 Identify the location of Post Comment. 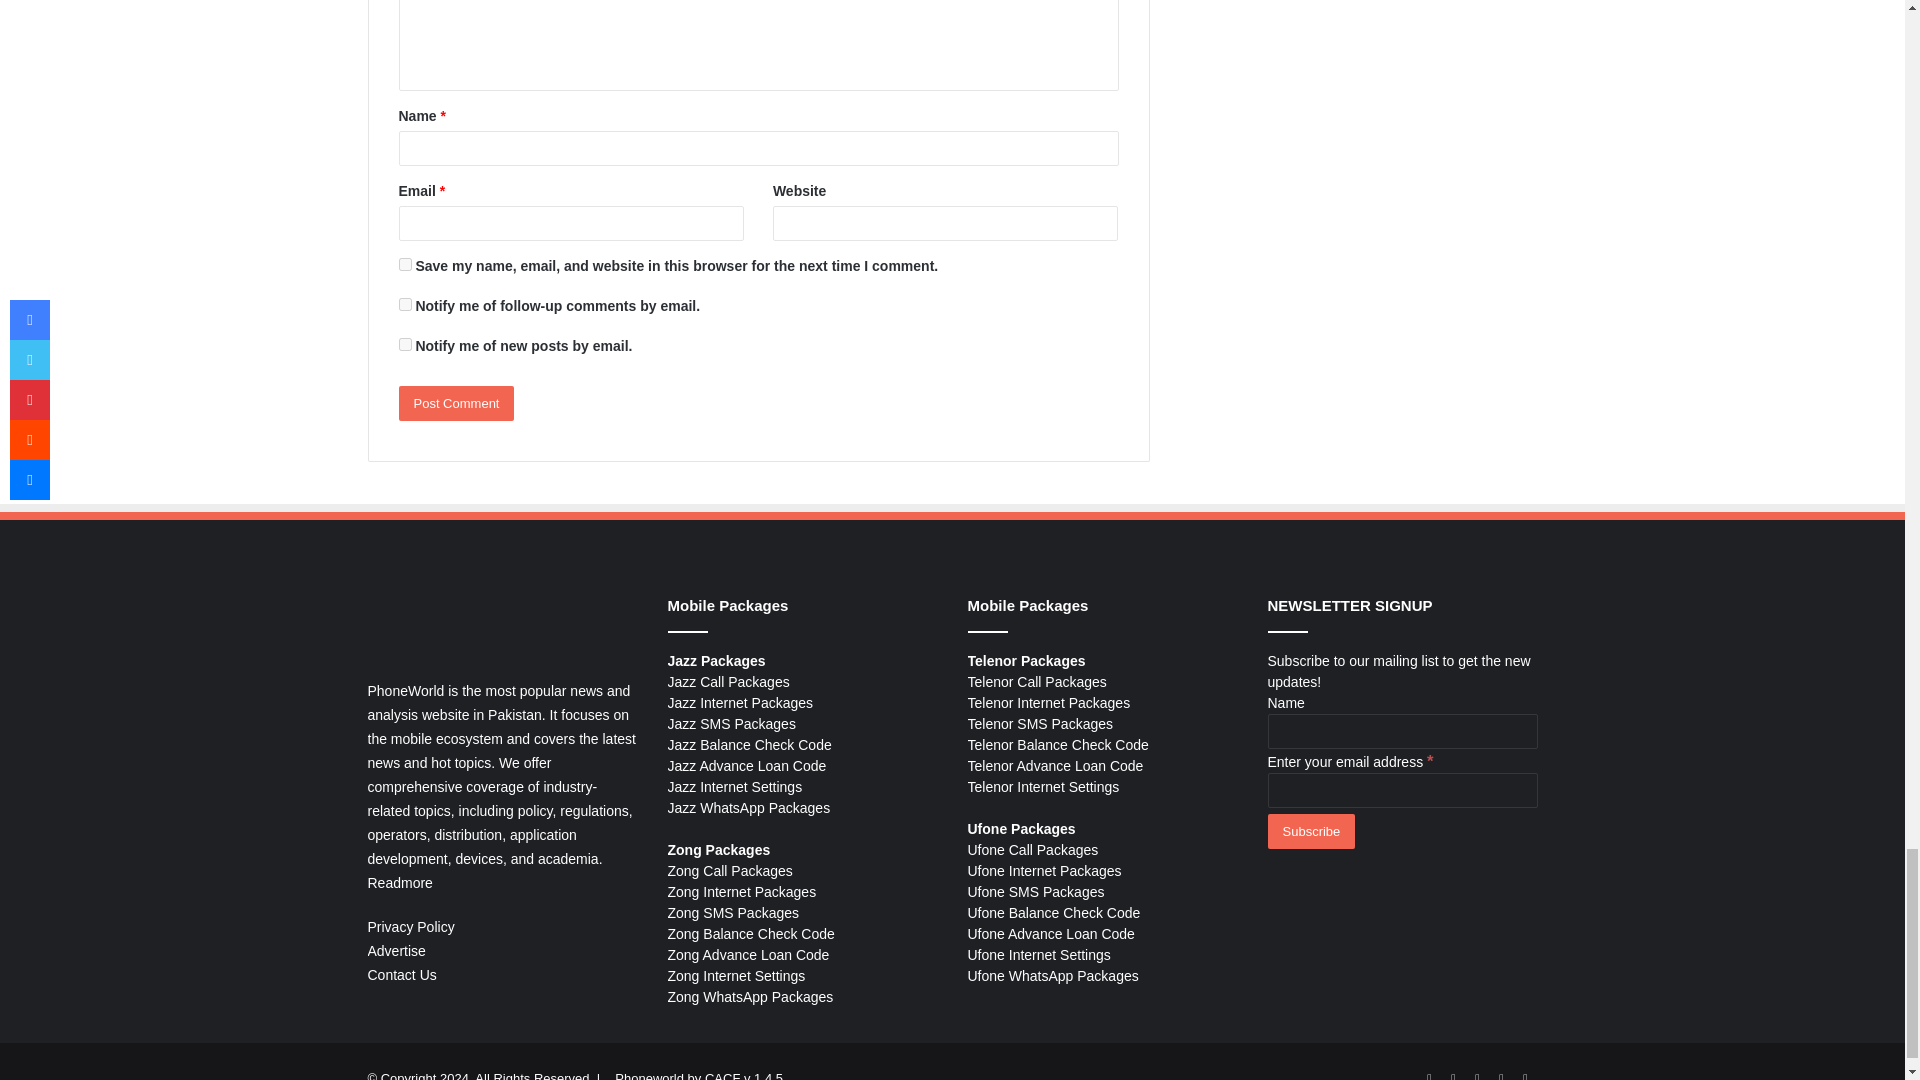
(456, 403).